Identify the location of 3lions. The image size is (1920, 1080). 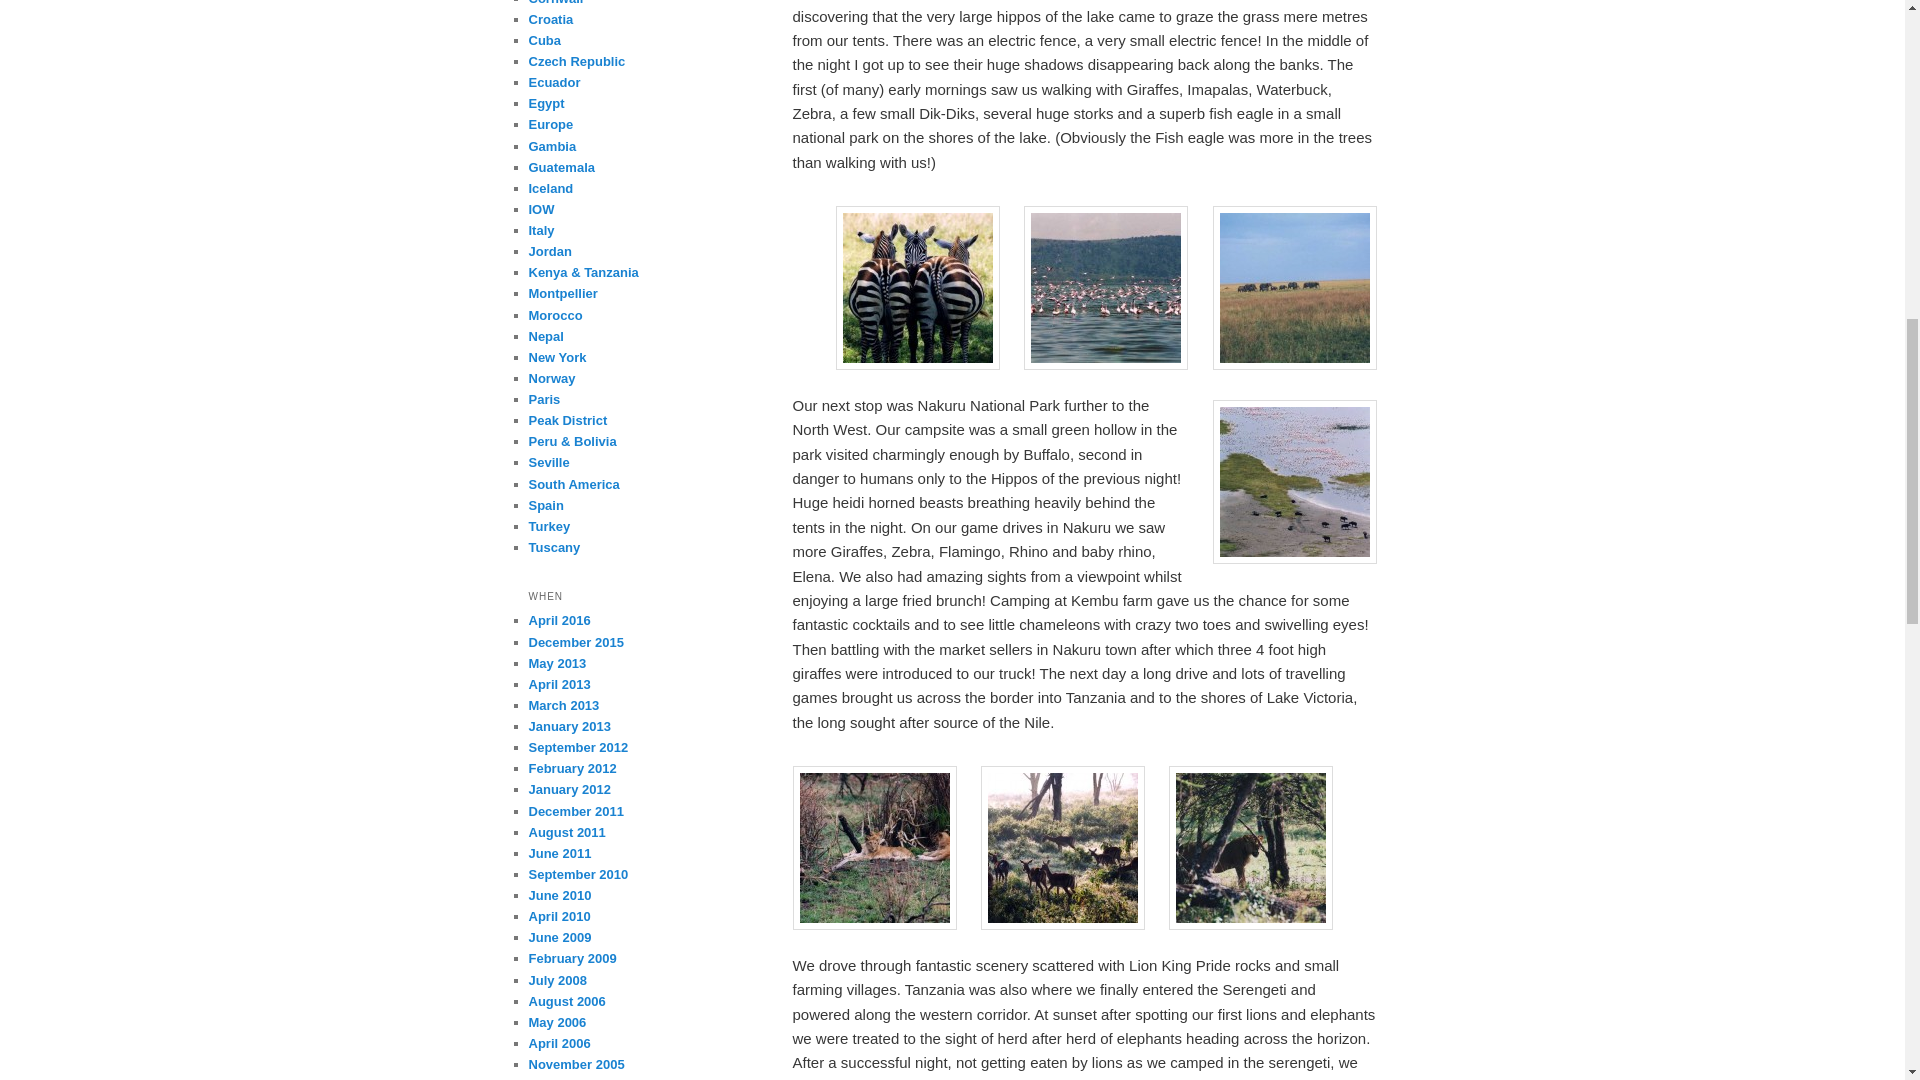
(874, 847).